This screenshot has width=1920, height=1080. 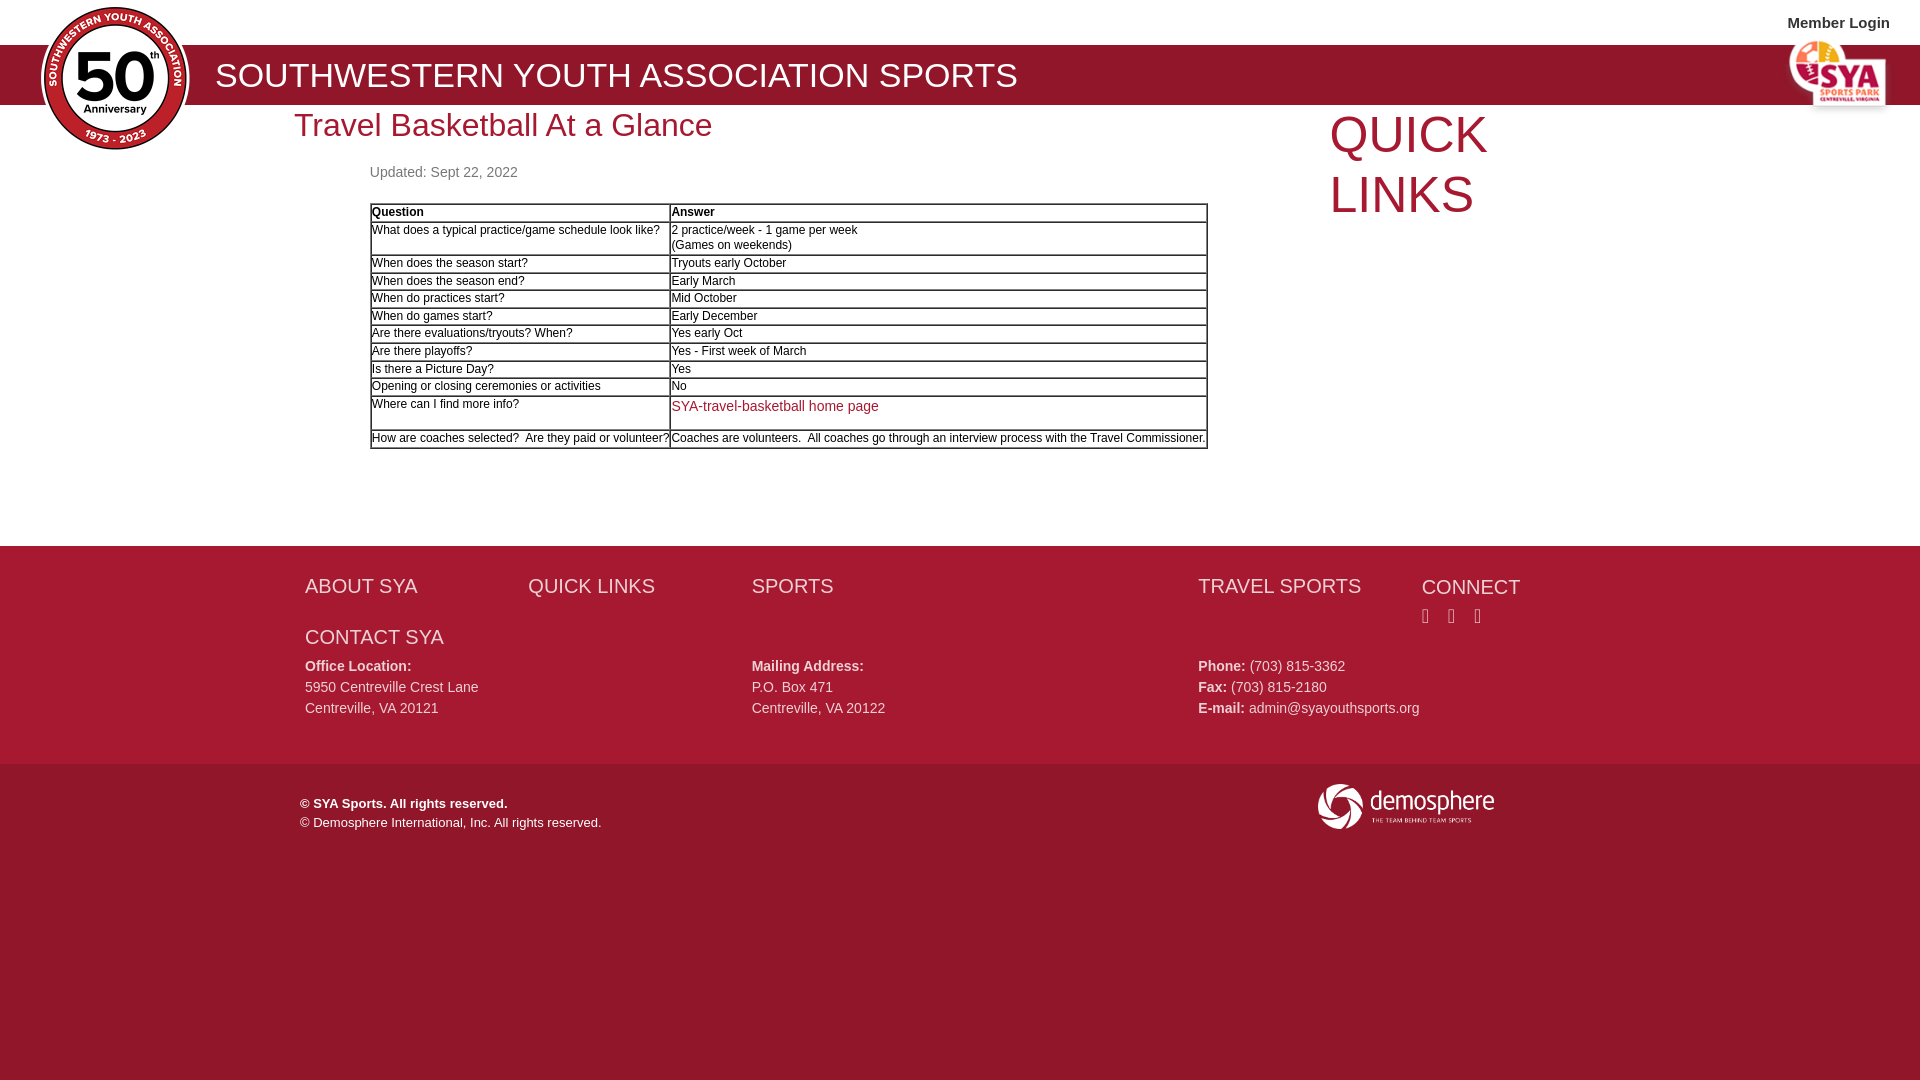 What do you see at coordinates (1838, 22) in the screenshot?
I see `Member Login` at bounding box center [1838, 22].